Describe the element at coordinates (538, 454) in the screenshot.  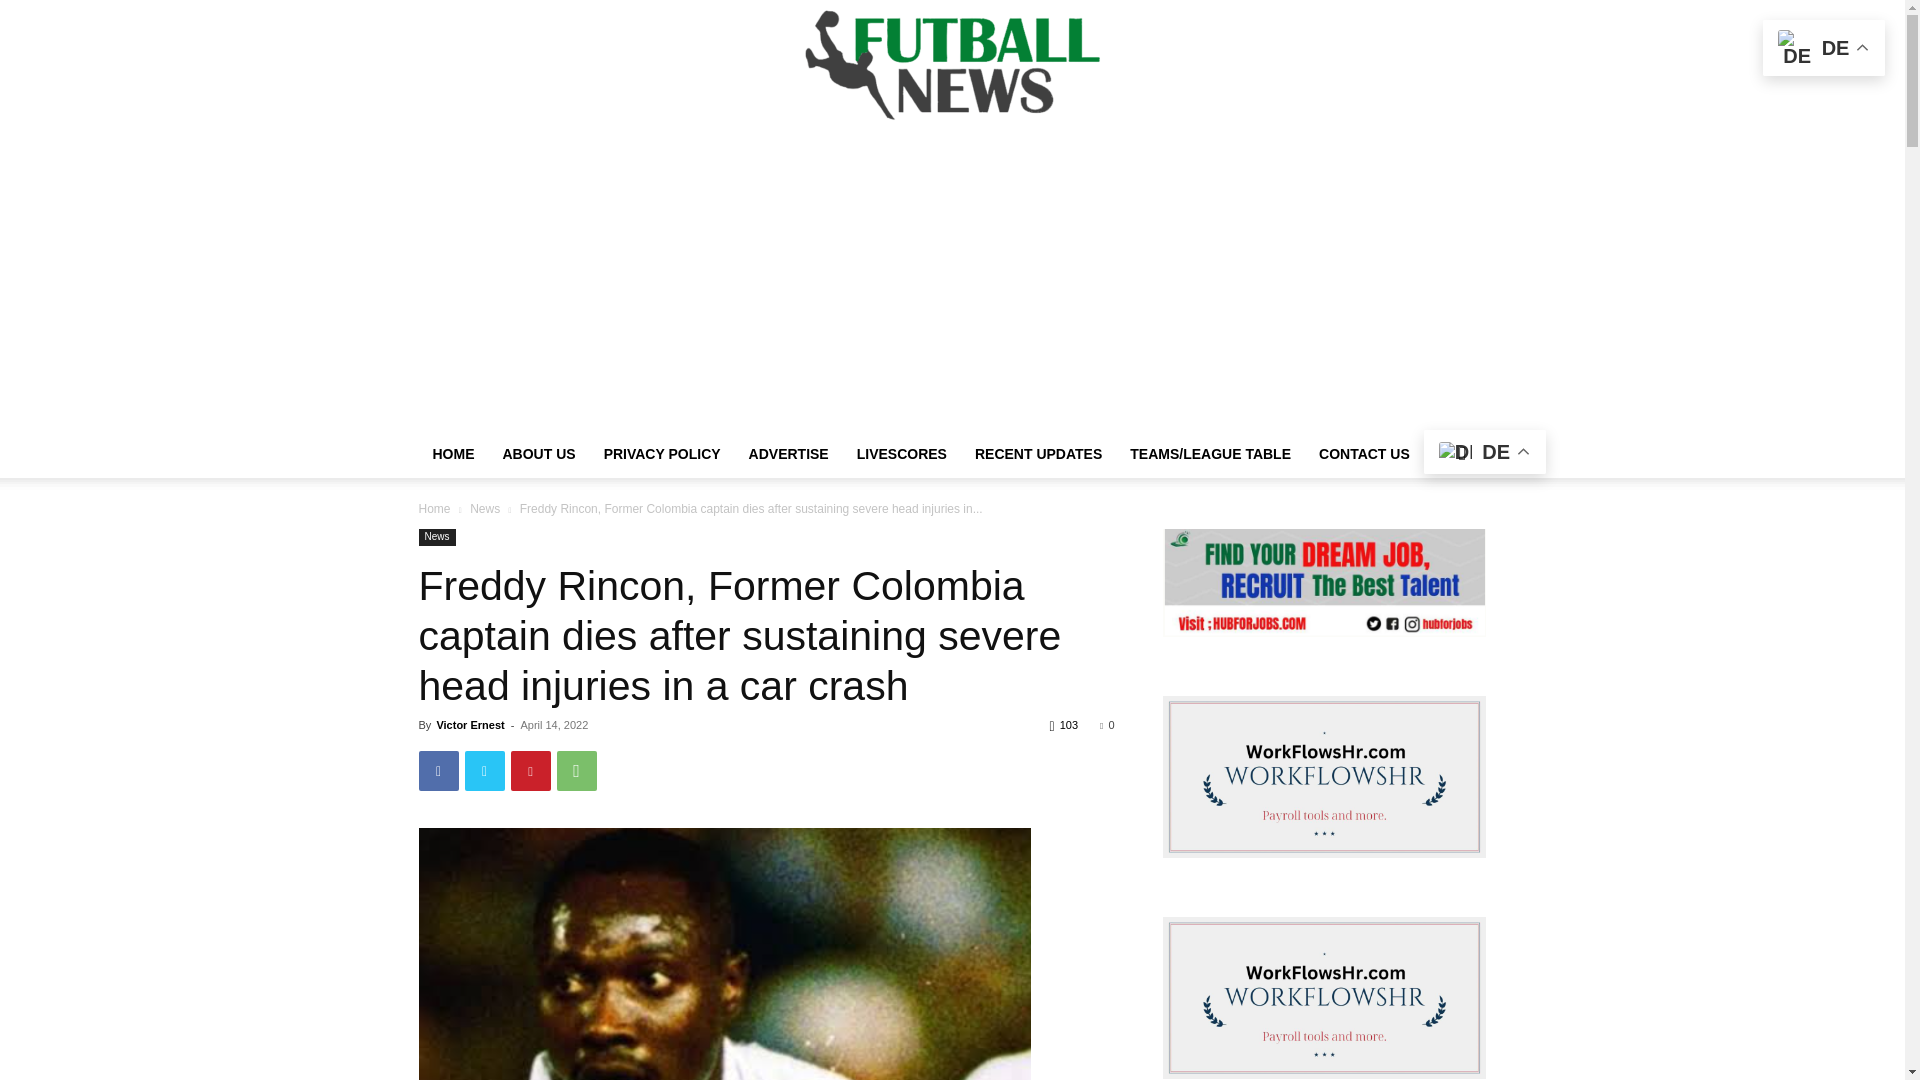
I see `ABOUT US` at that location.